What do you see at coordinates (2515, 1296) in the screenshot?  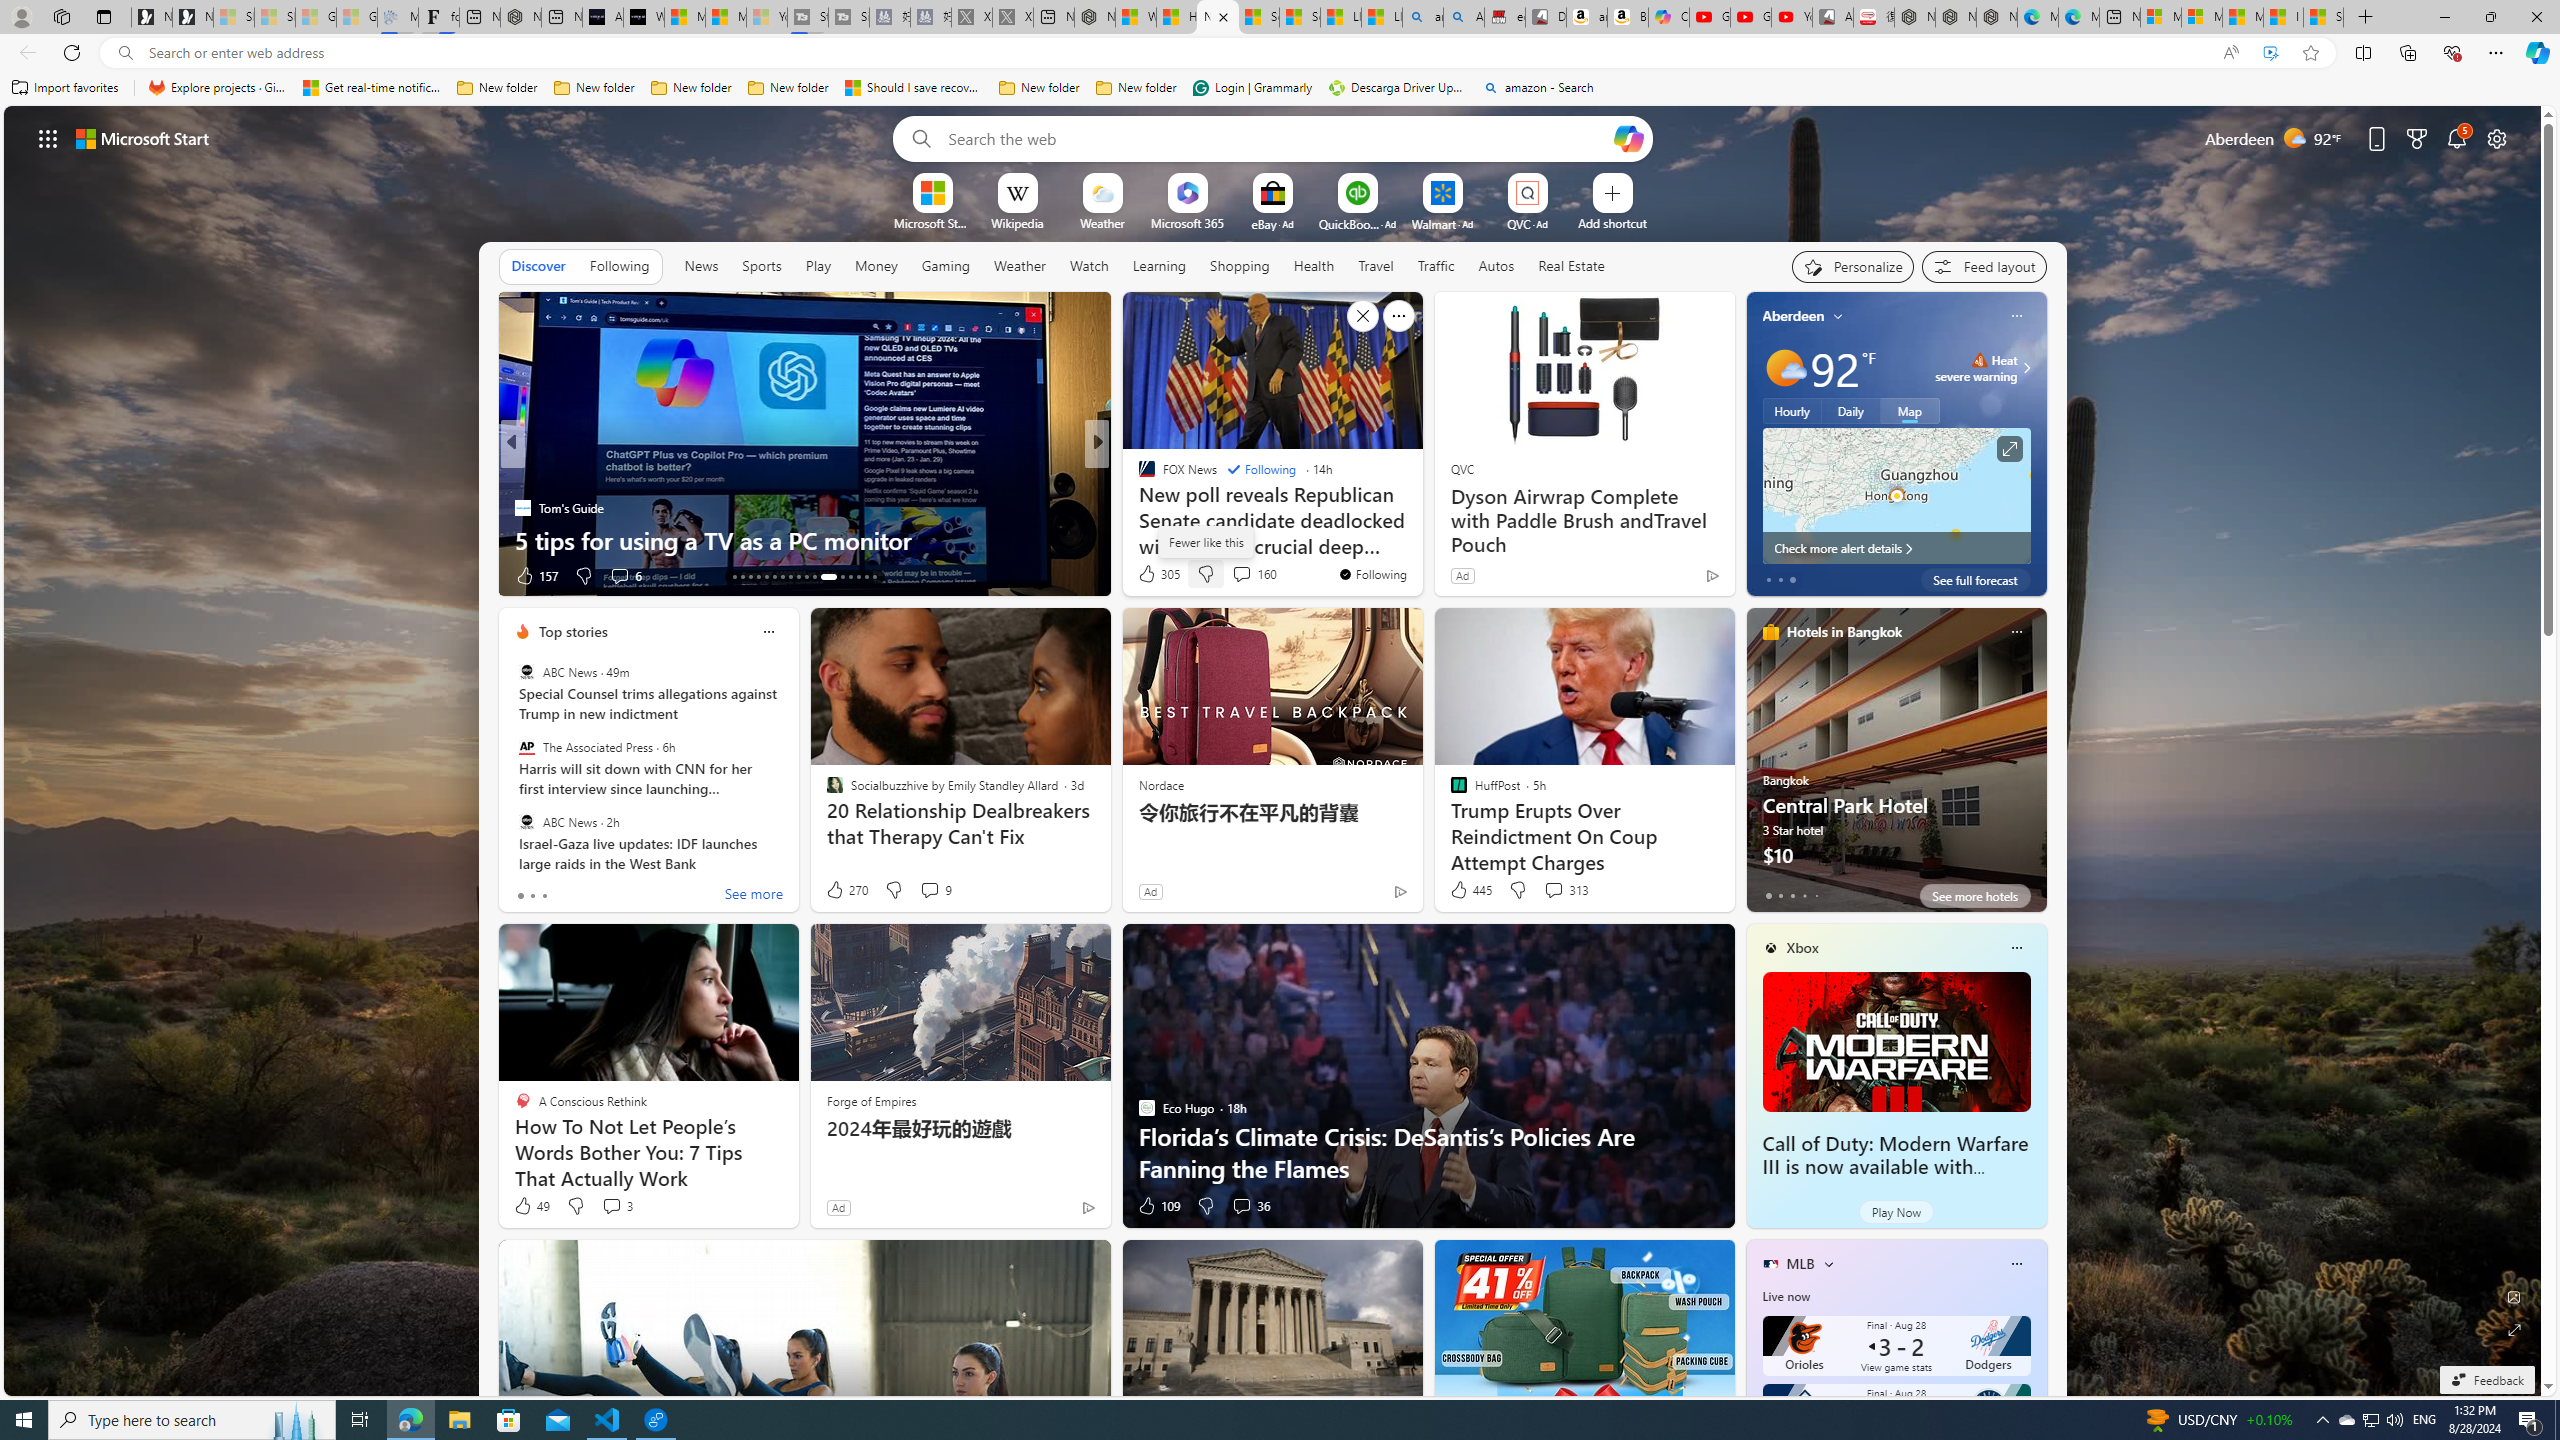 I see `Edit Background` at bounding box center [2515, 1296].